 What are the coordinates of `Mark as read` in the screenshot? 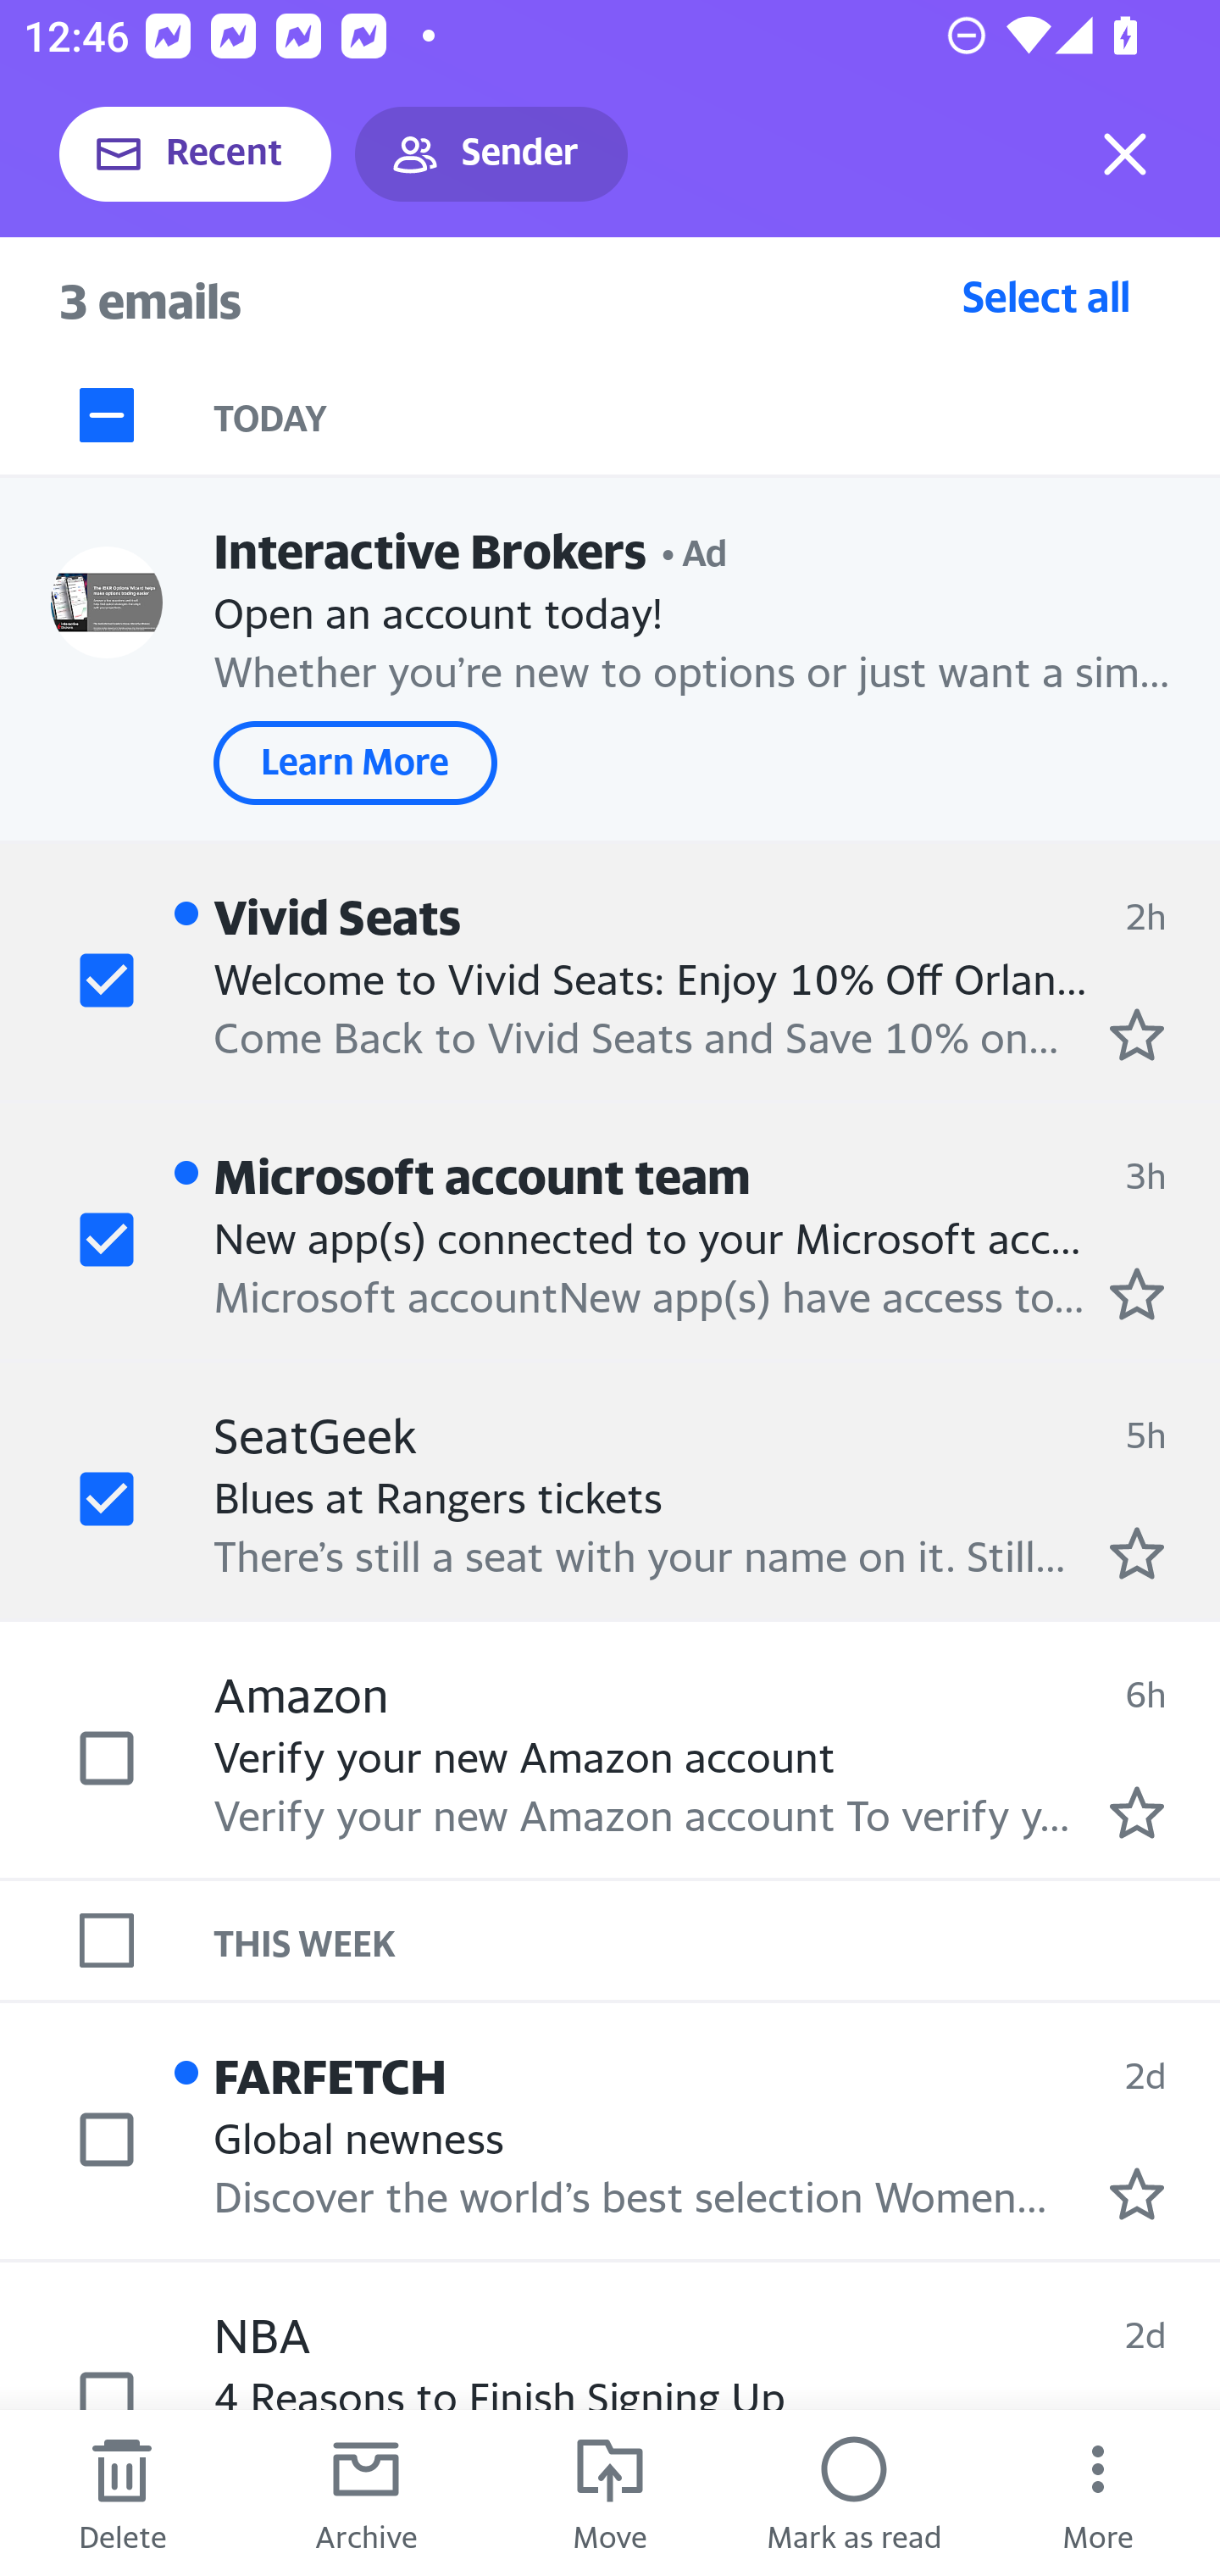 It's located at (854, 2493).